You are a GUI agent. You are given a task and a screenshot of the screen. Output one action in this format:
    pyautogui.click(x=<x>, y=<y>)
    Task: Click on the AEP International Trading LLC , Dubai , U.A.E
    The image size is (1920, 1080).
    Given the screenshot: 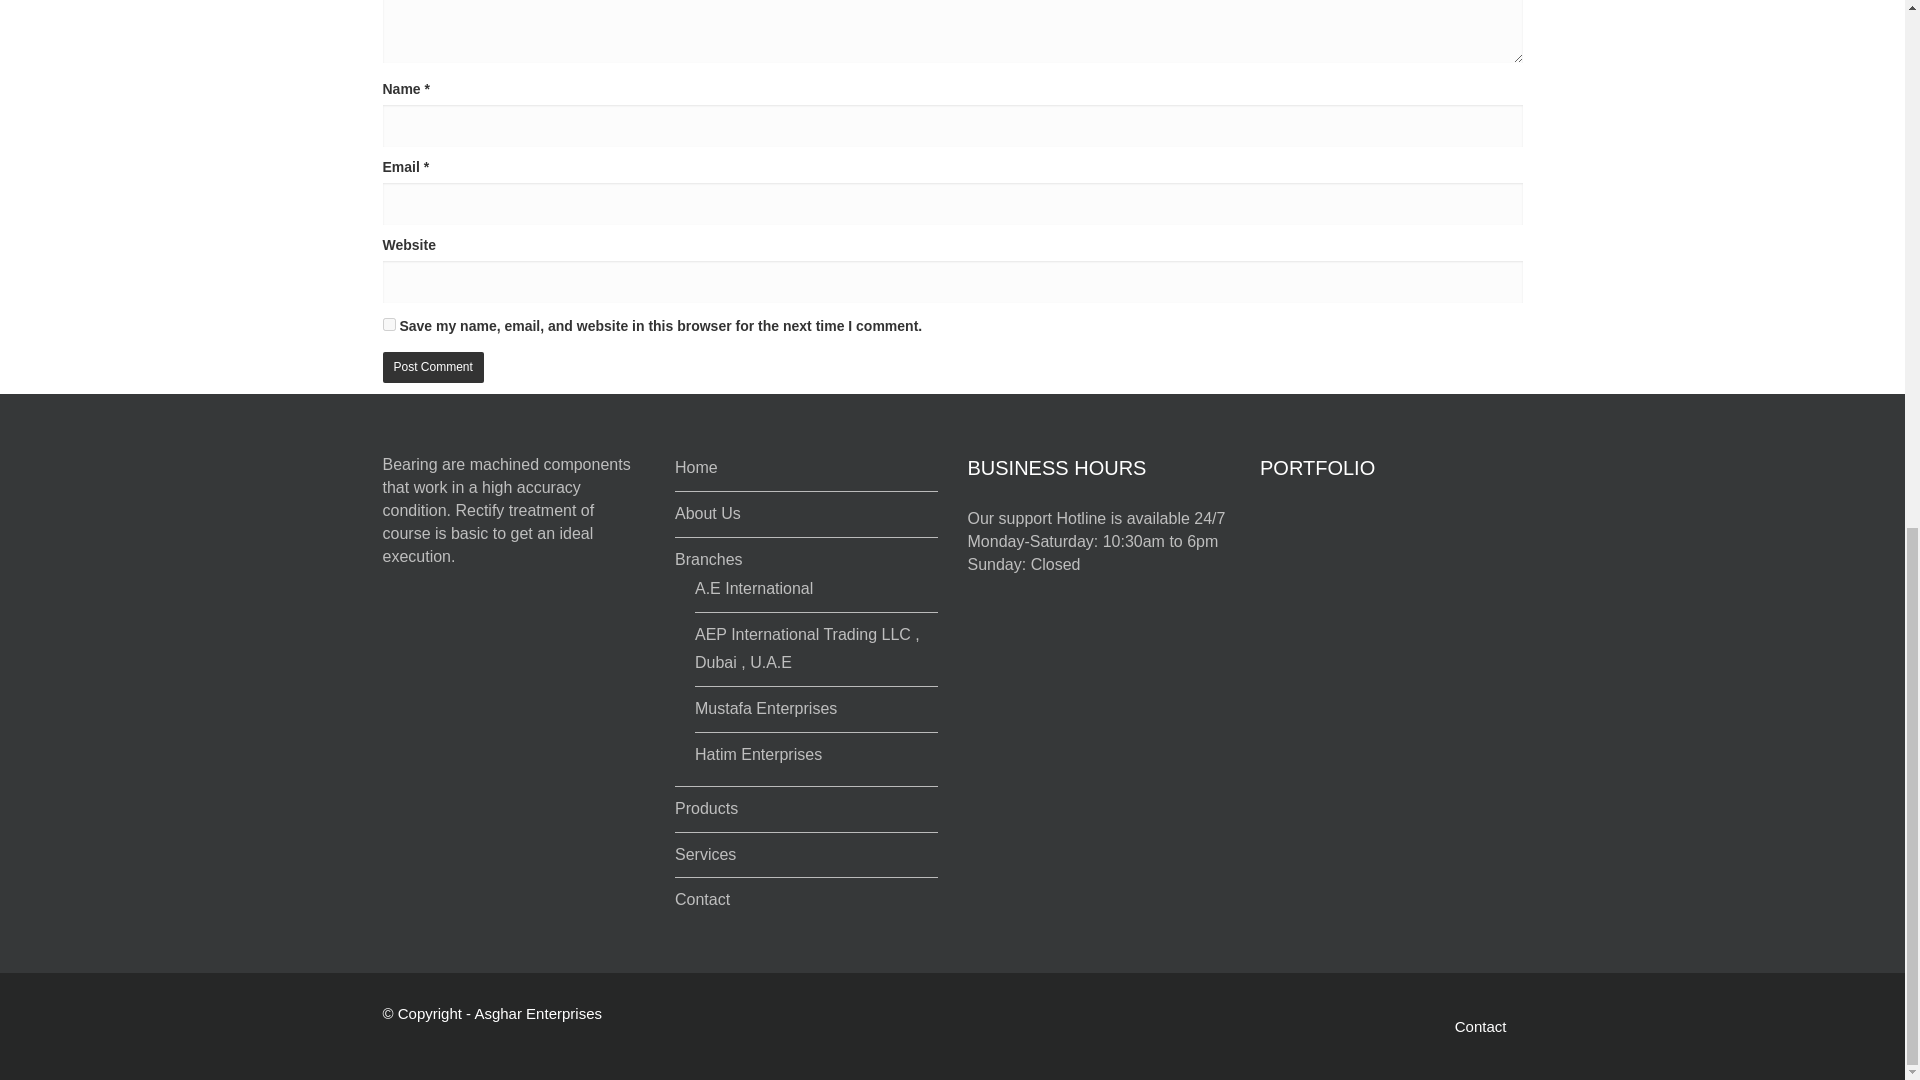 What is the action you would take?
    pyautogui.click(x=807, y=648)
    